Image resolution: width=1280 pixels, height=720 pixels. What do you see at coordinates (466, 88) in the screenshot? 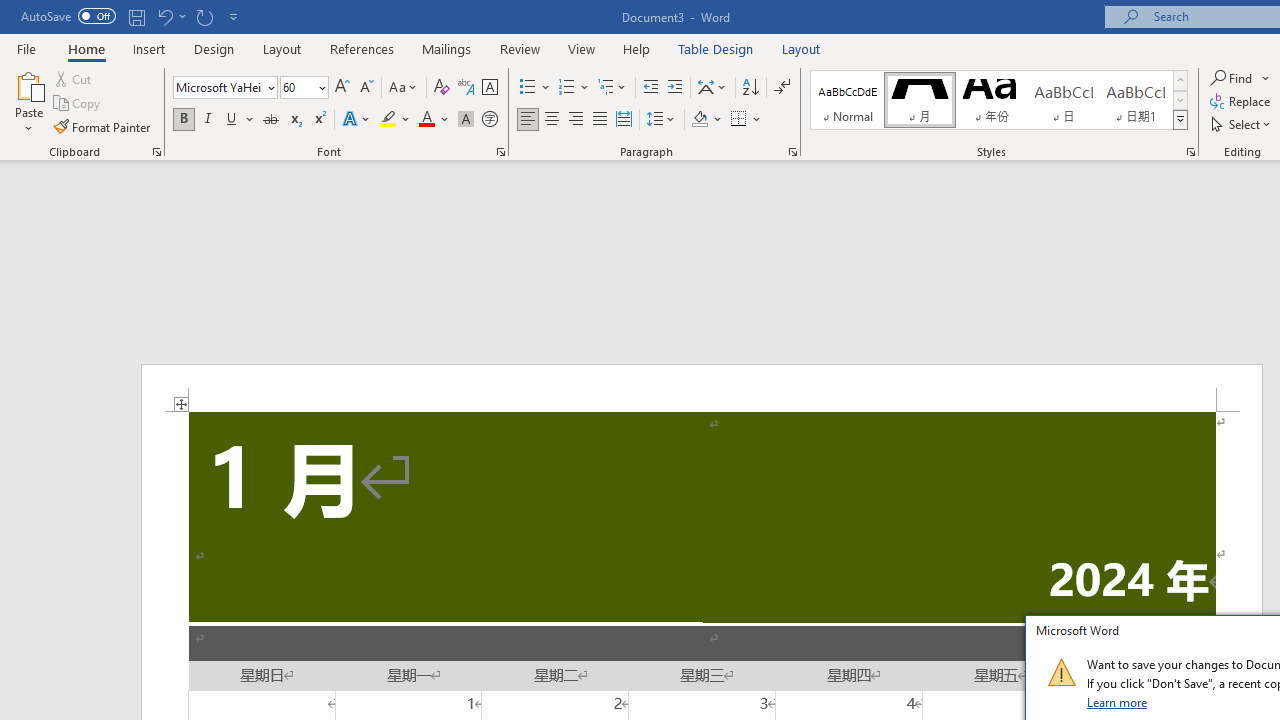
I see `Phonetic Guide...` at bounding box center [466, 88].